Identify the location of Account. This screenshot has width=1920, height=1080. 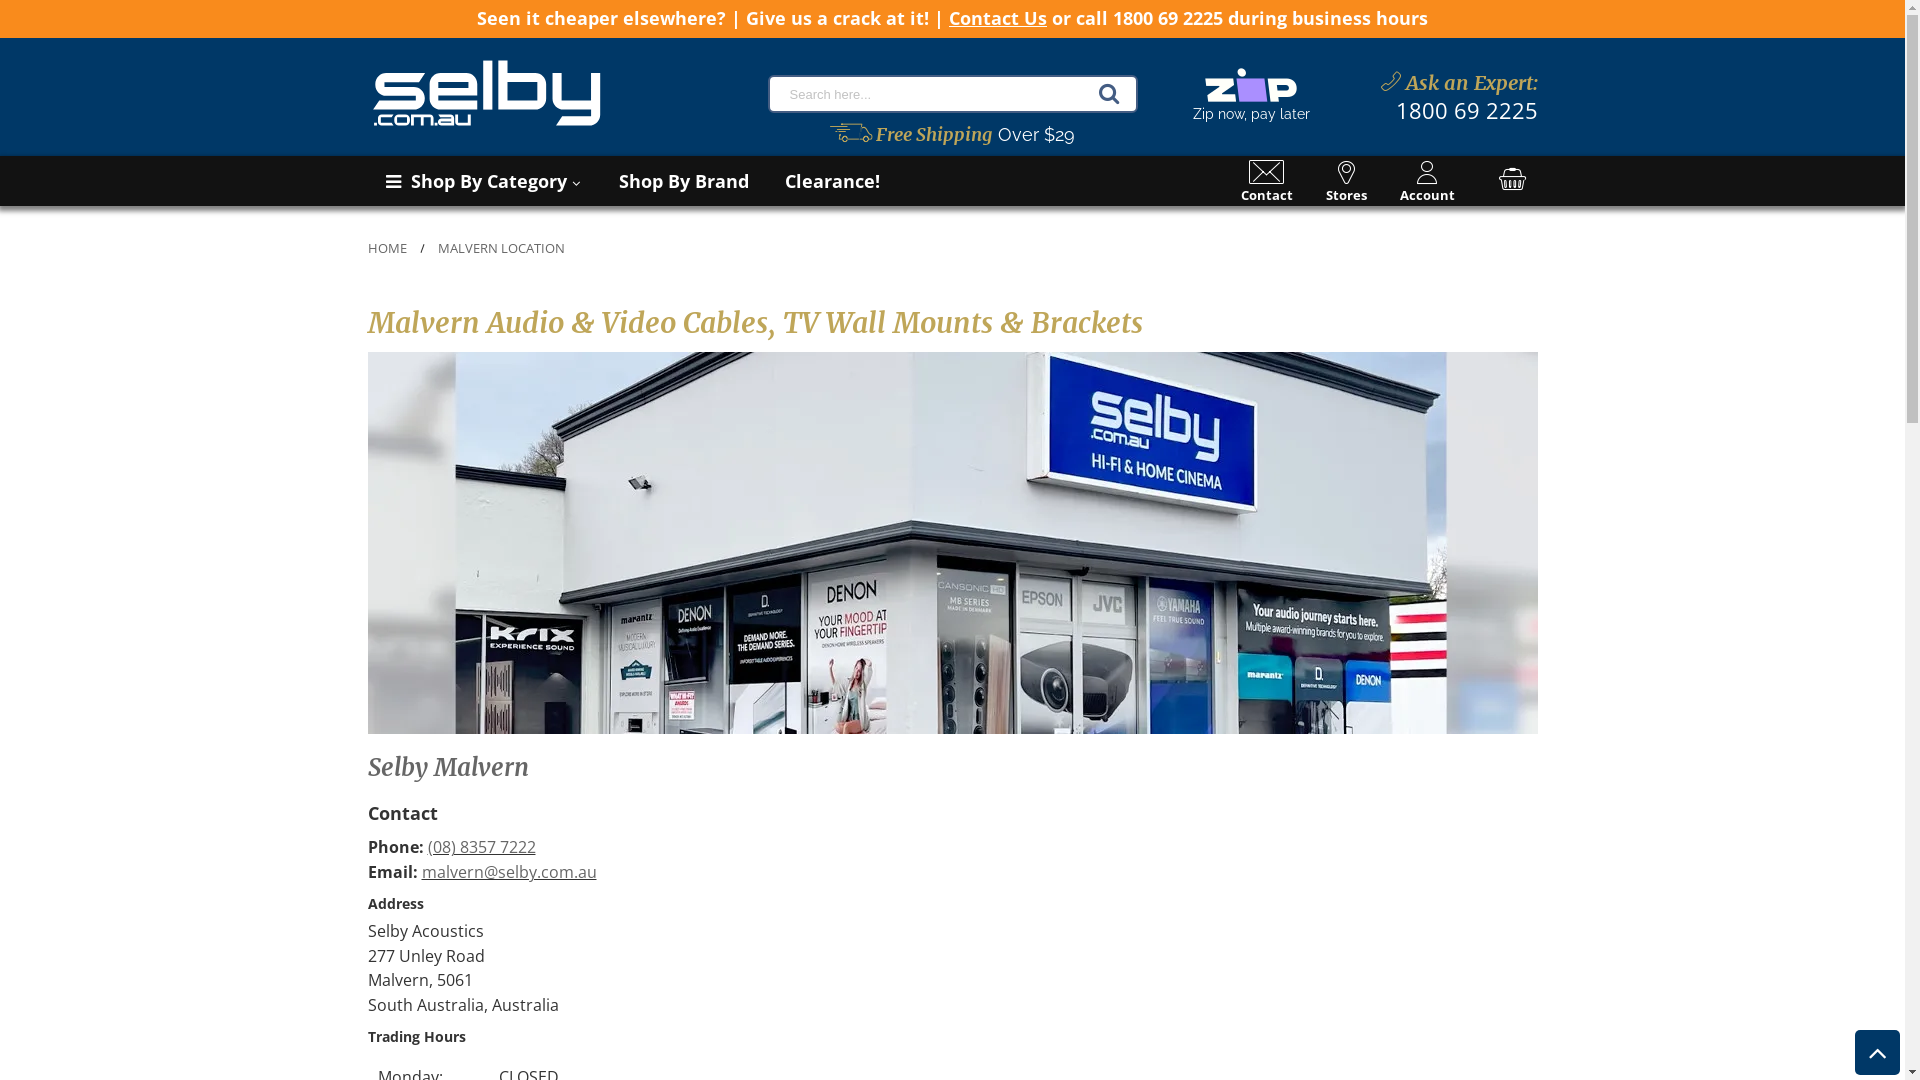
(1428, 182).